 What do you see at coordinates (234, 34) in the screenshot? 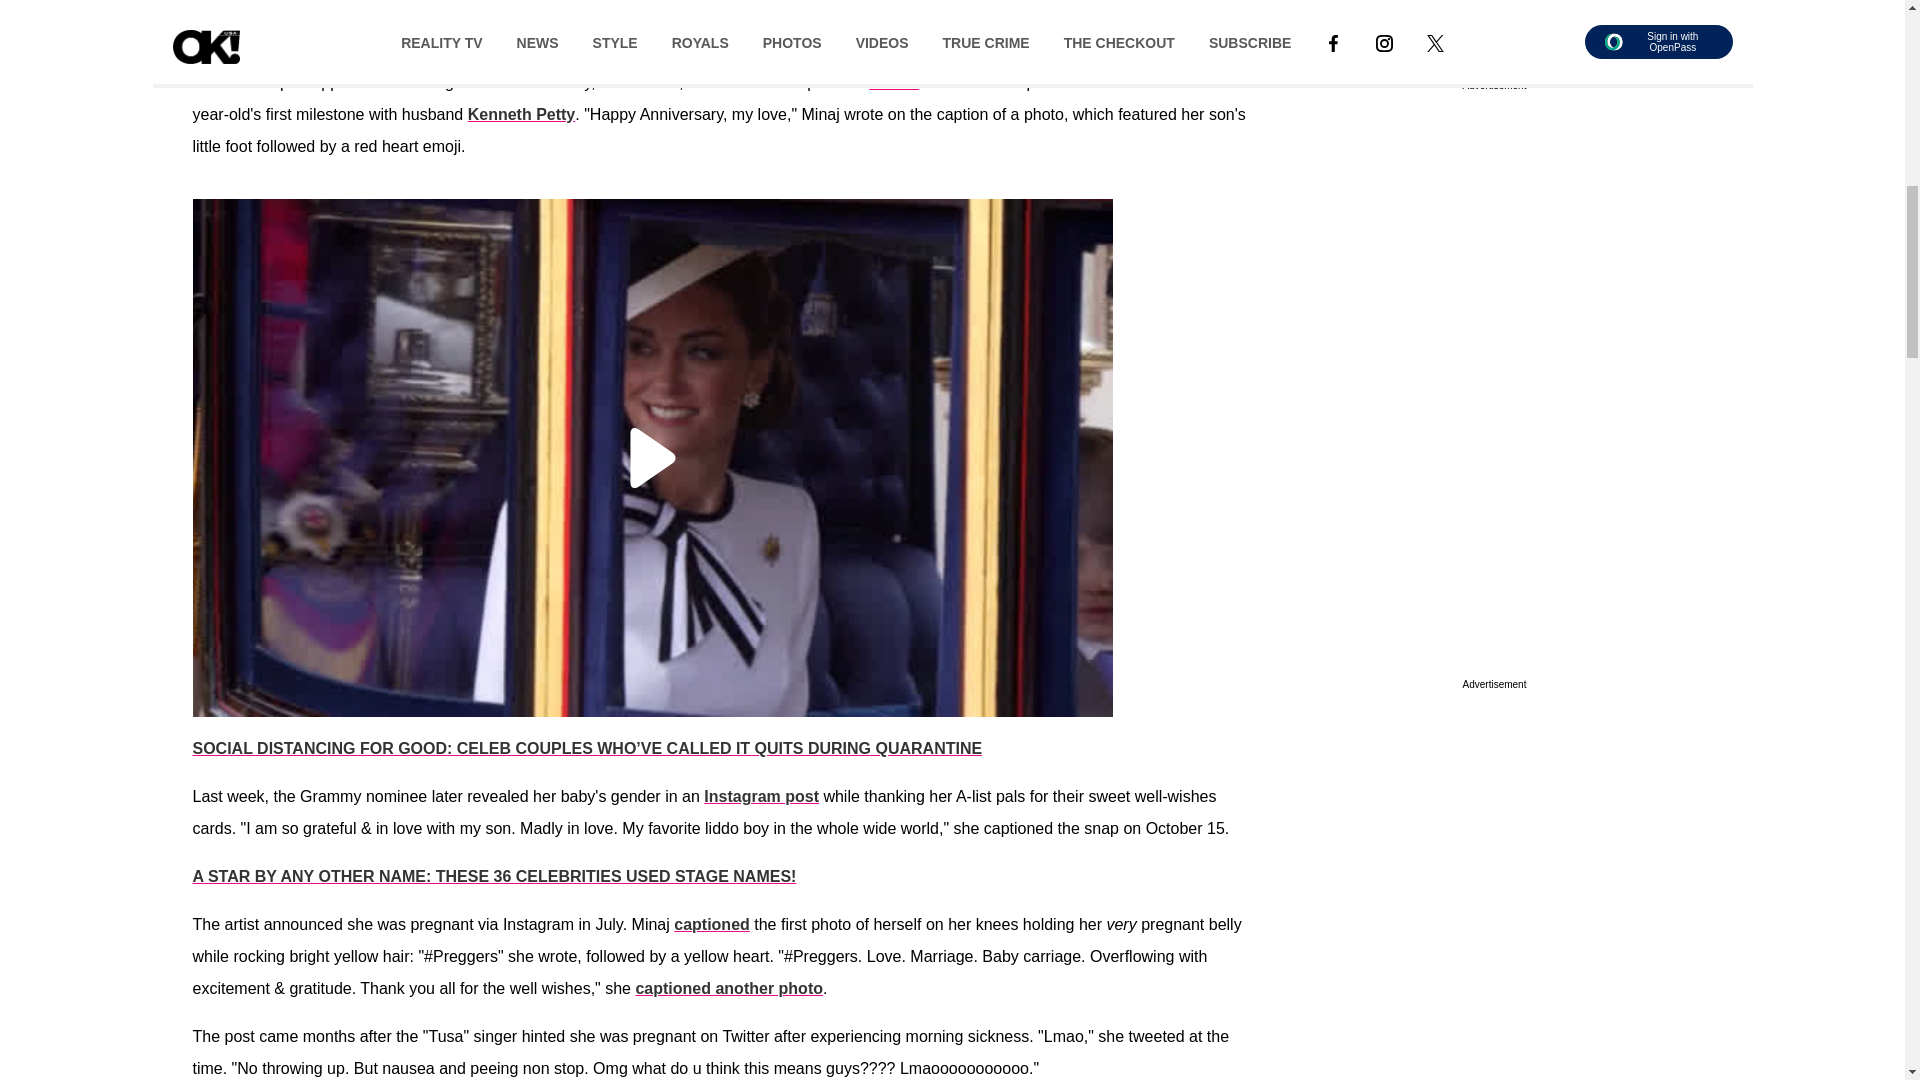
I see `Nicki Minaj` at bounding box center [234, 34].